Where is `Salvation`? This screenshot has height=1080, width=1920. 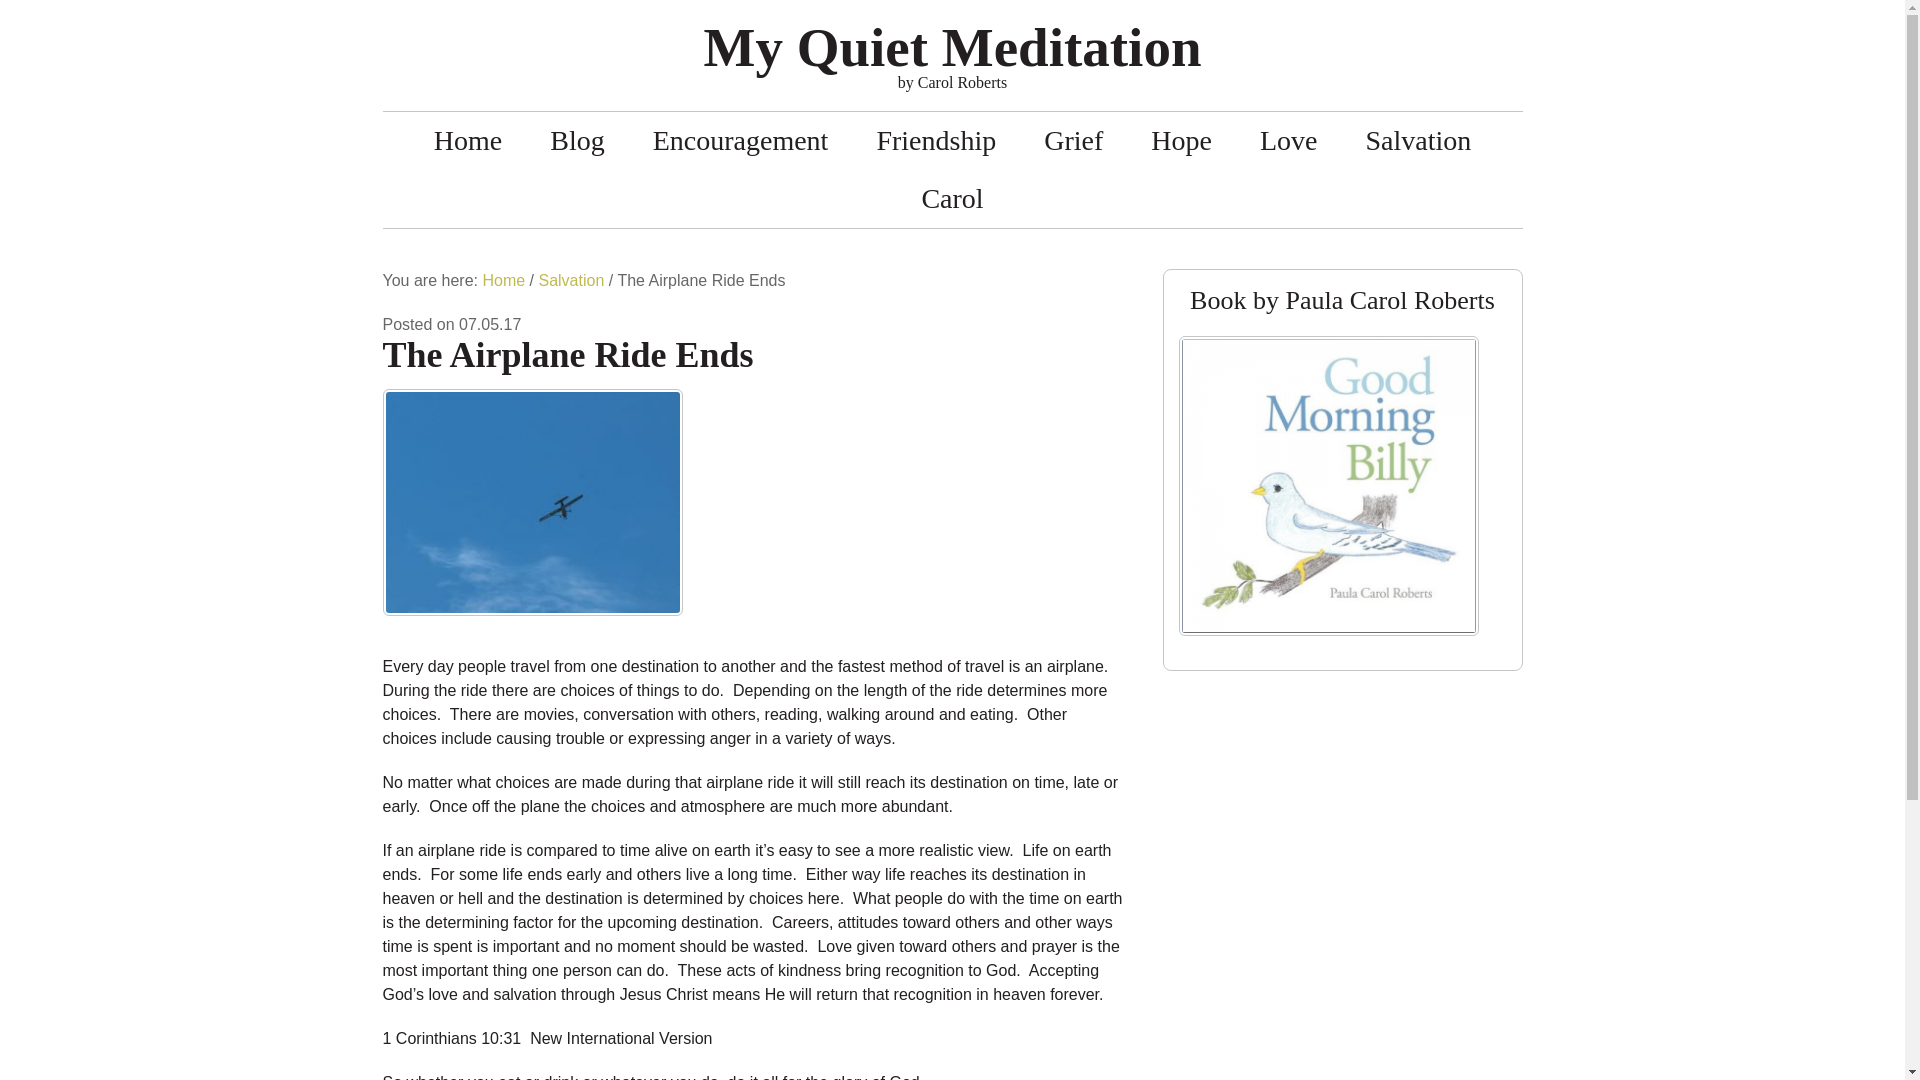 Salvation is located at coordinates (1418, 140).